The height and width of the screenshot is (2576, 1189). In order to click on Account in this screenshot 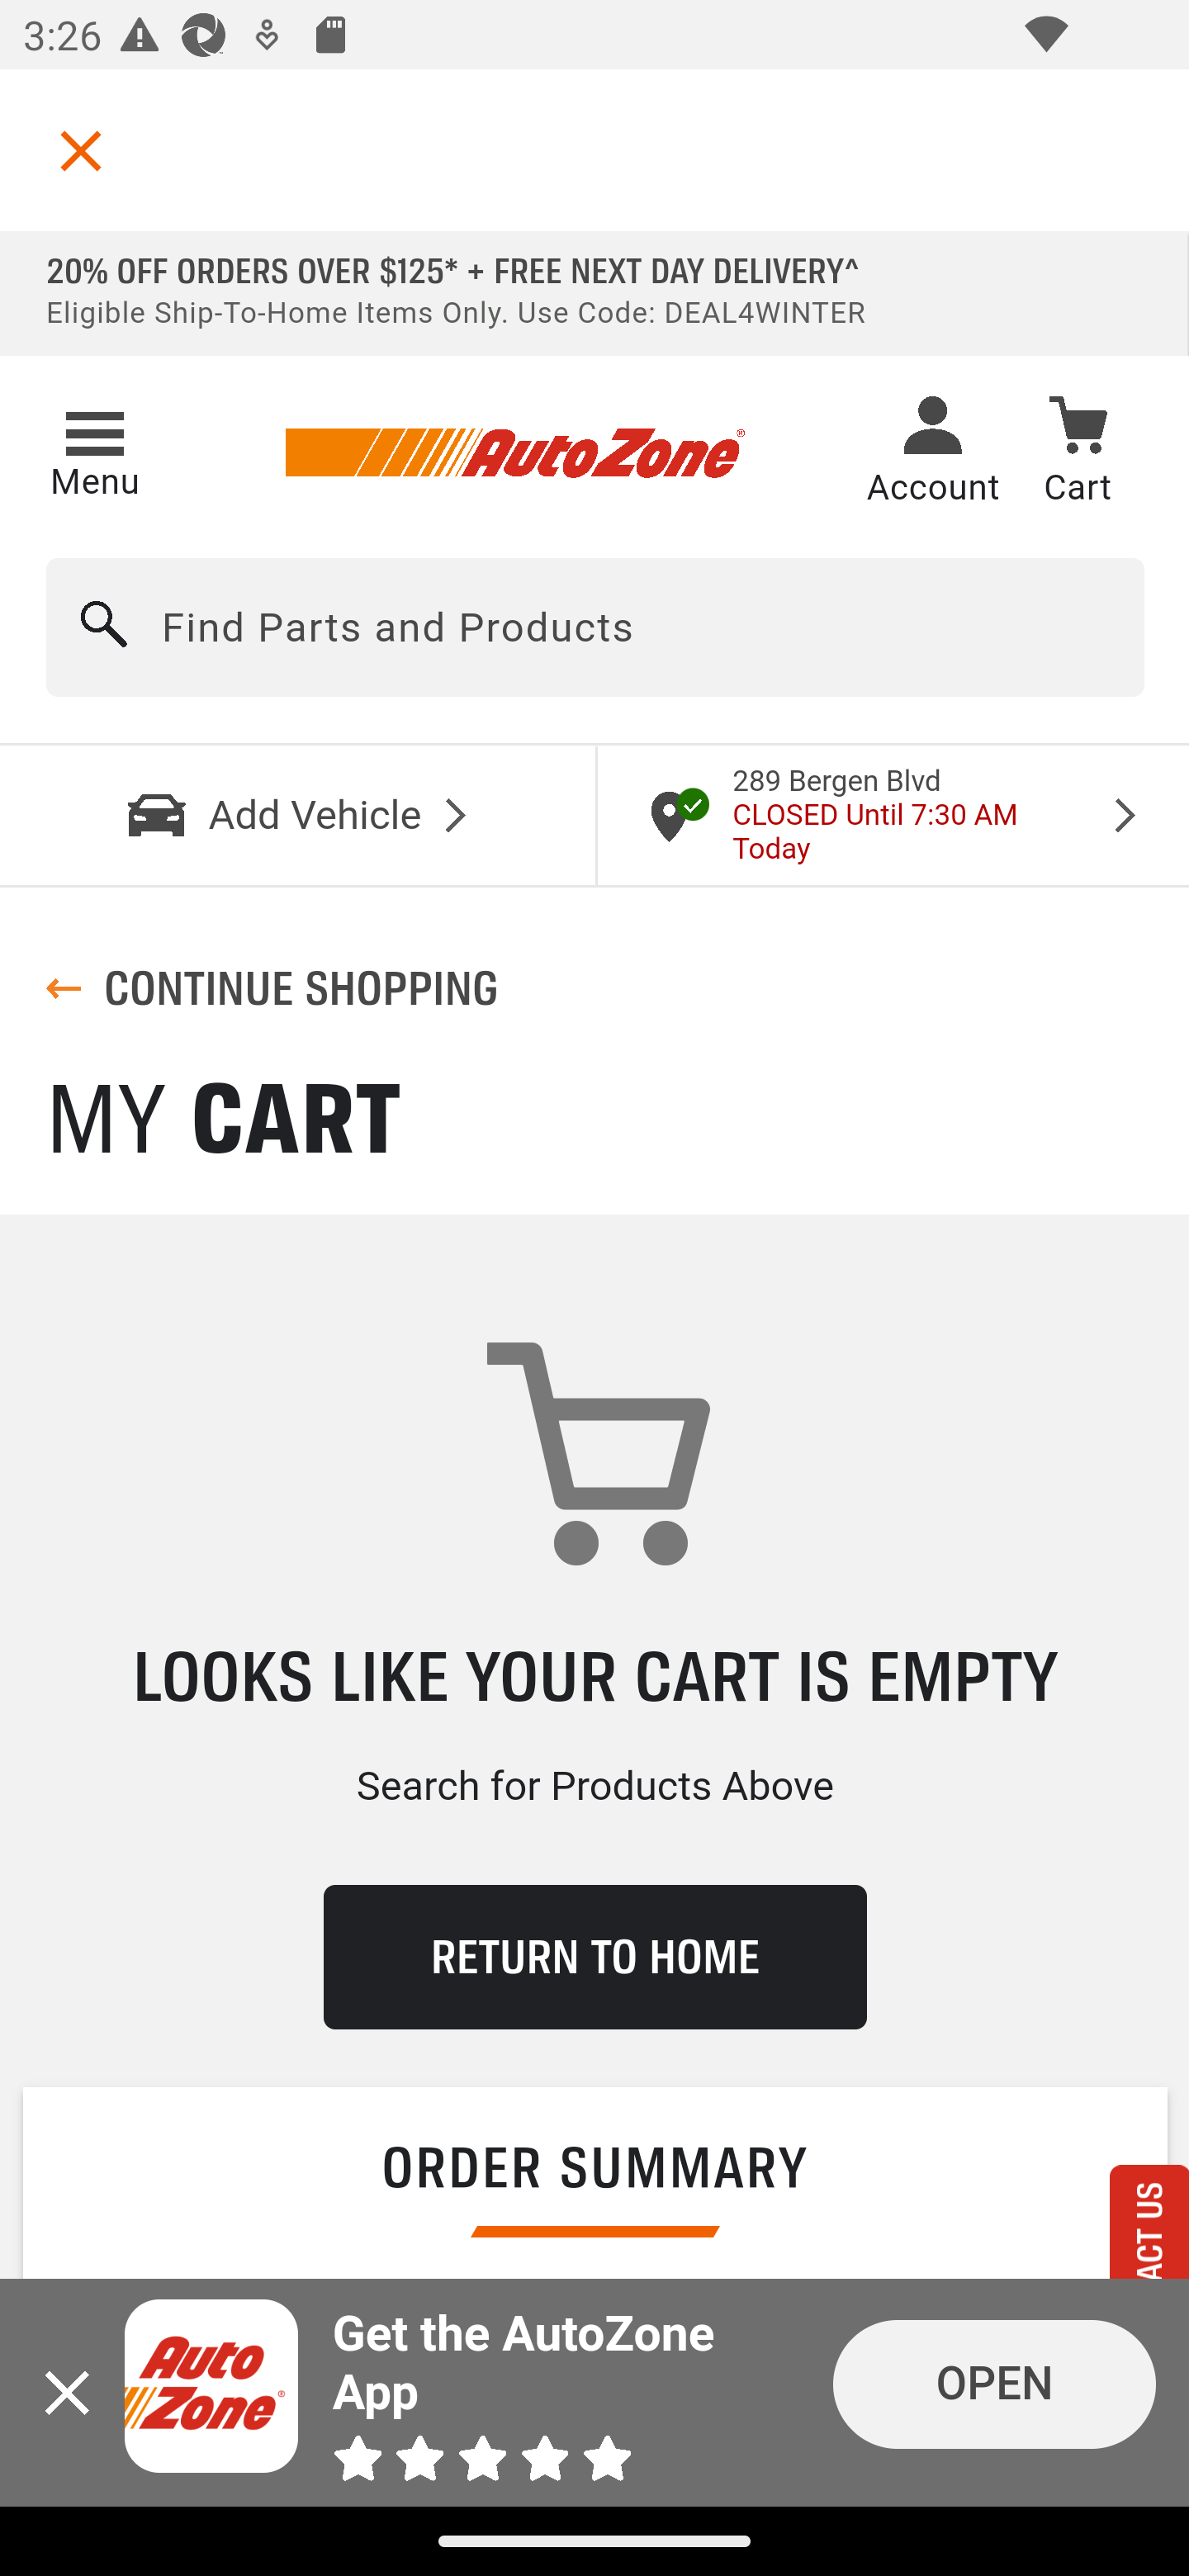, I will do `click(932, 454)`.